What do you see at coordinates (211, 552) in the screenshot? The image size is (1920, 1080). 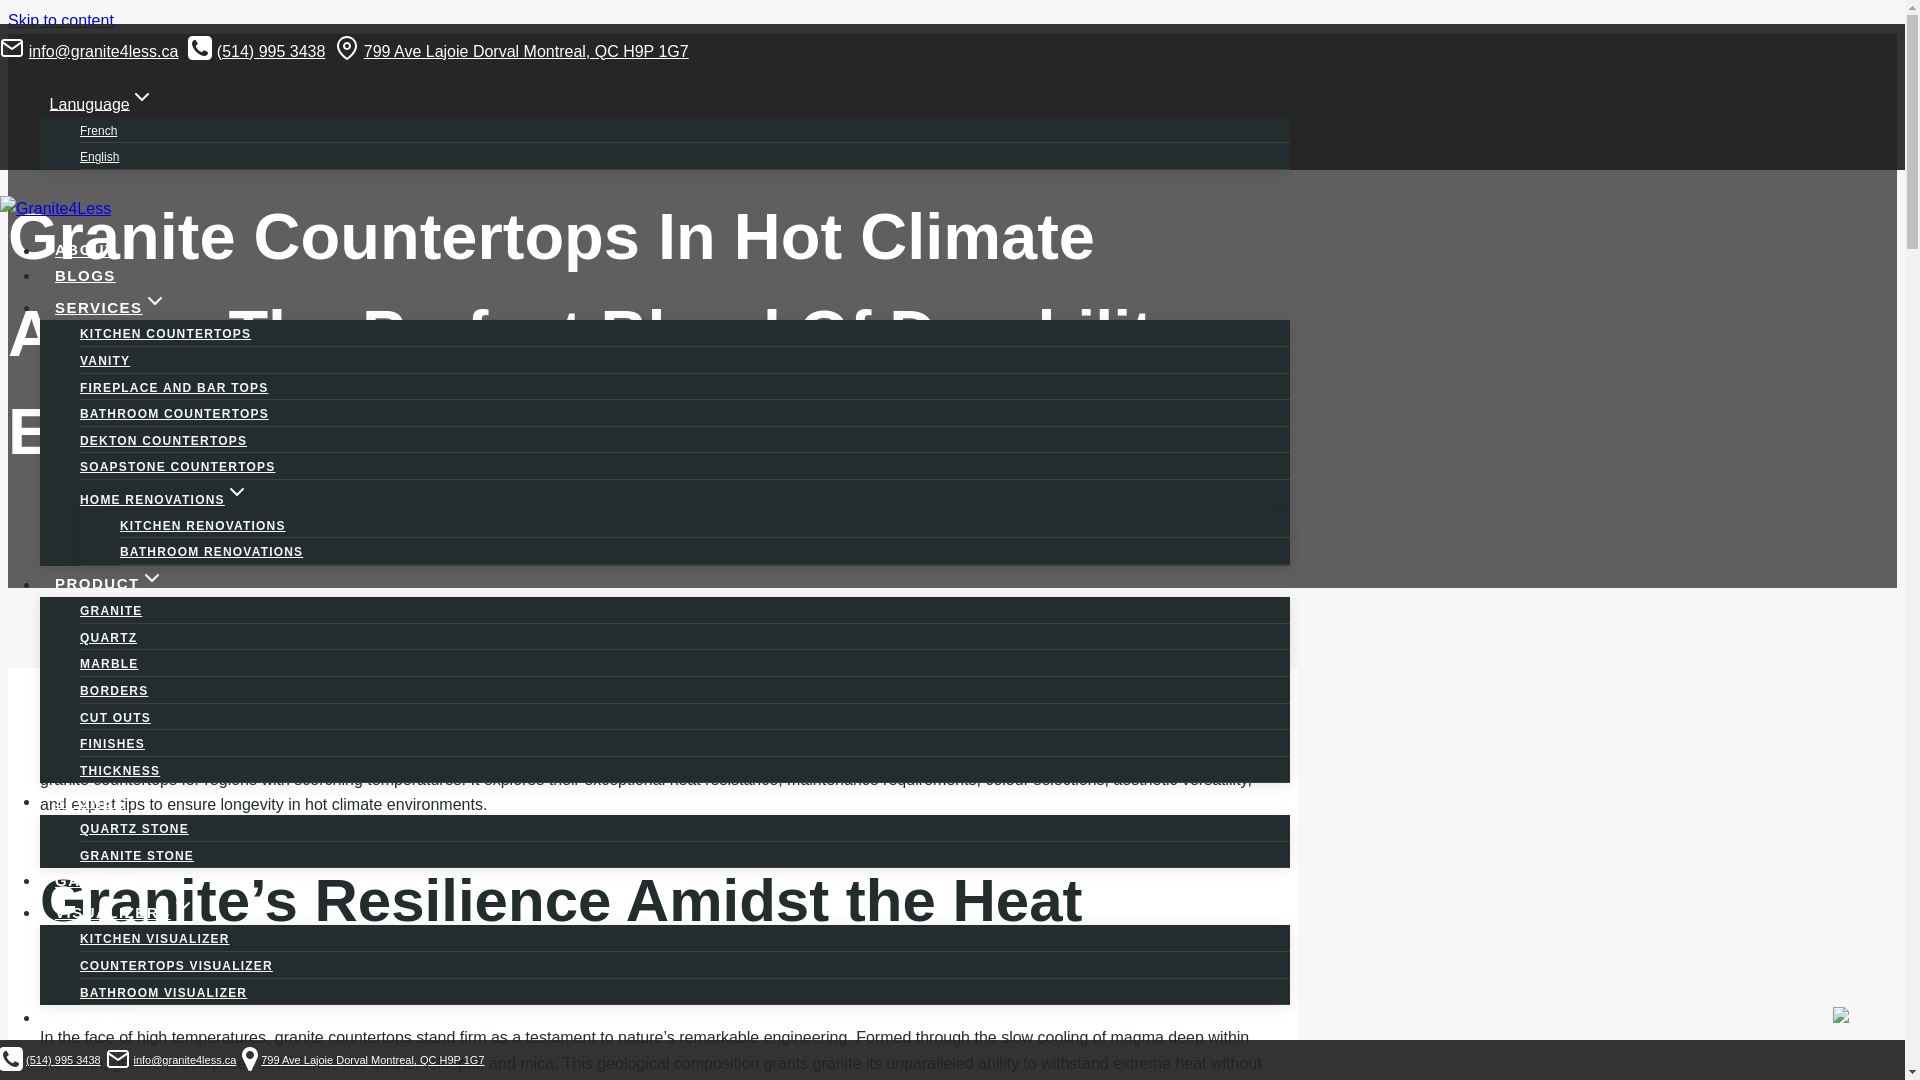 I see `BATHROOM RENOVATIONS` at bounding box center [211, 552].